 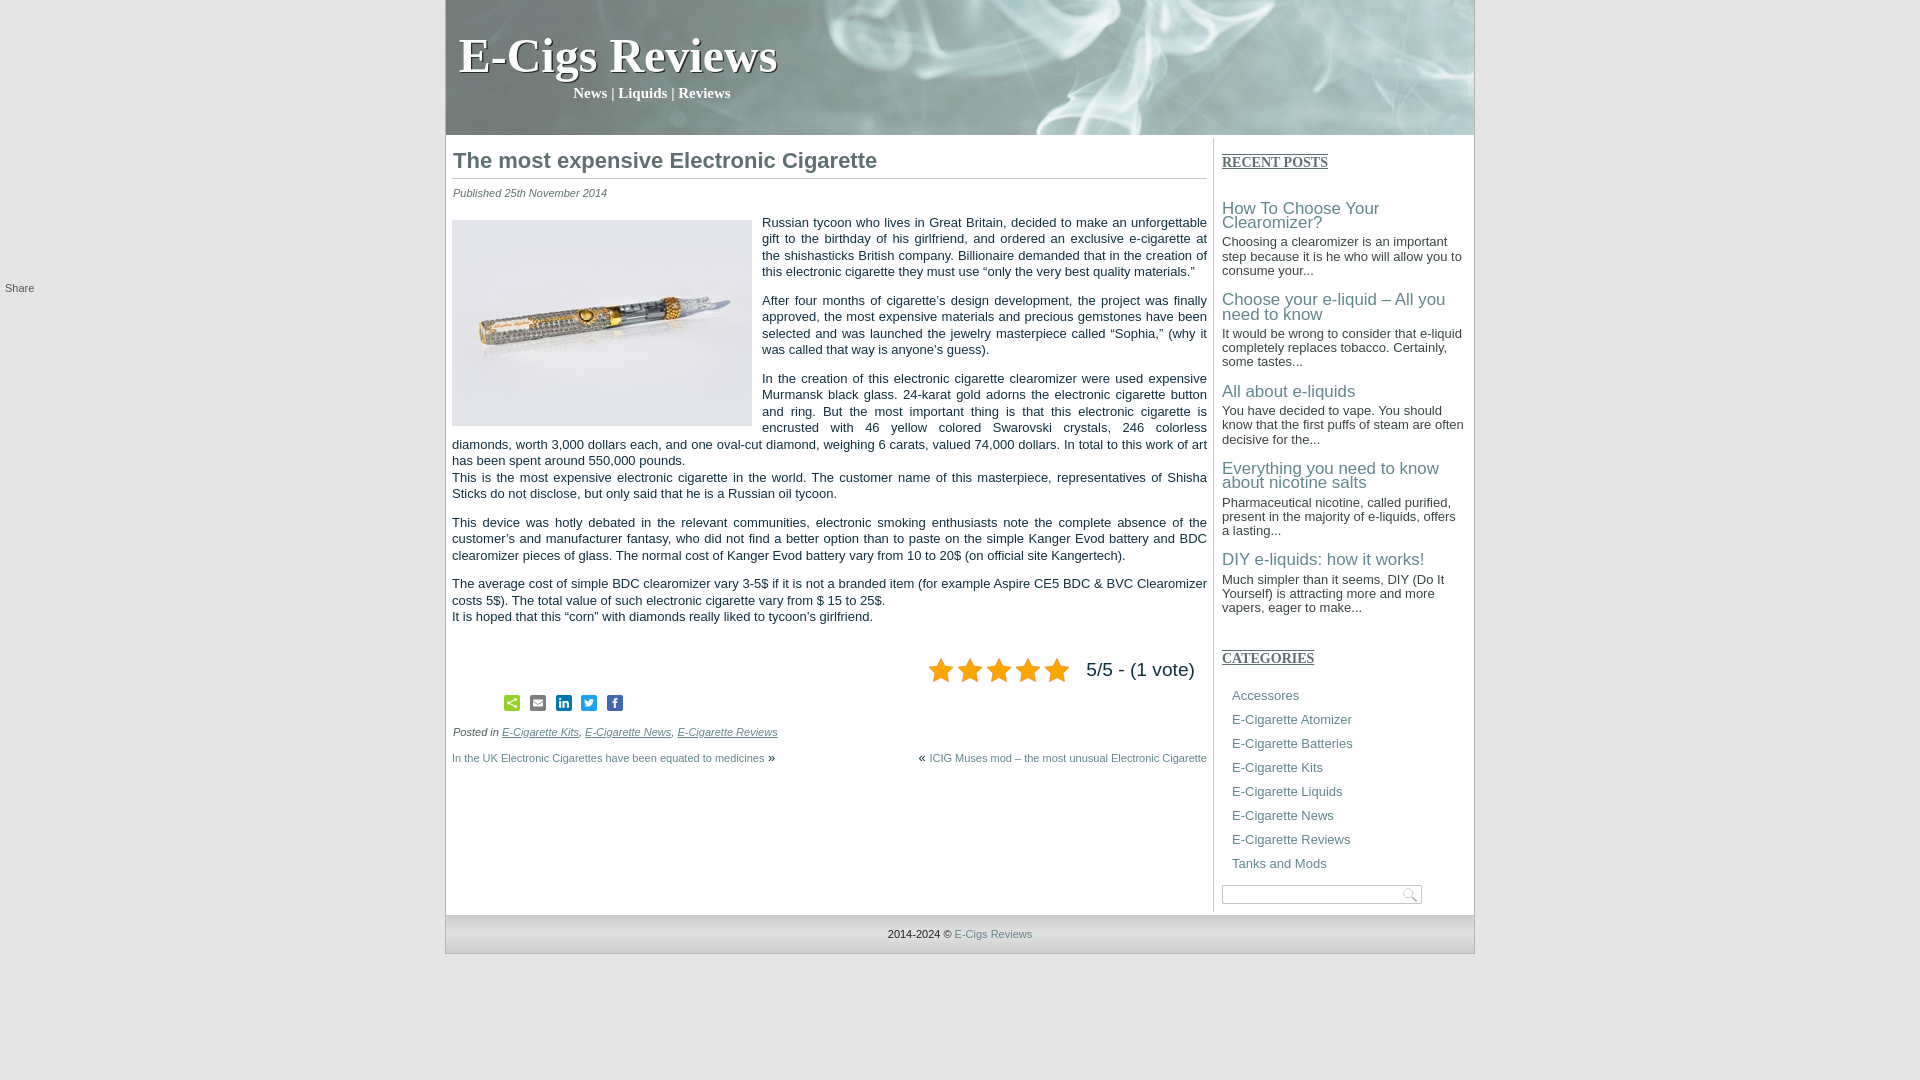 What do you see at coordinates (1292, 718) in the screenshot?
I see `E-Cigarette Atomizer` at bounding box center [1292, 718].